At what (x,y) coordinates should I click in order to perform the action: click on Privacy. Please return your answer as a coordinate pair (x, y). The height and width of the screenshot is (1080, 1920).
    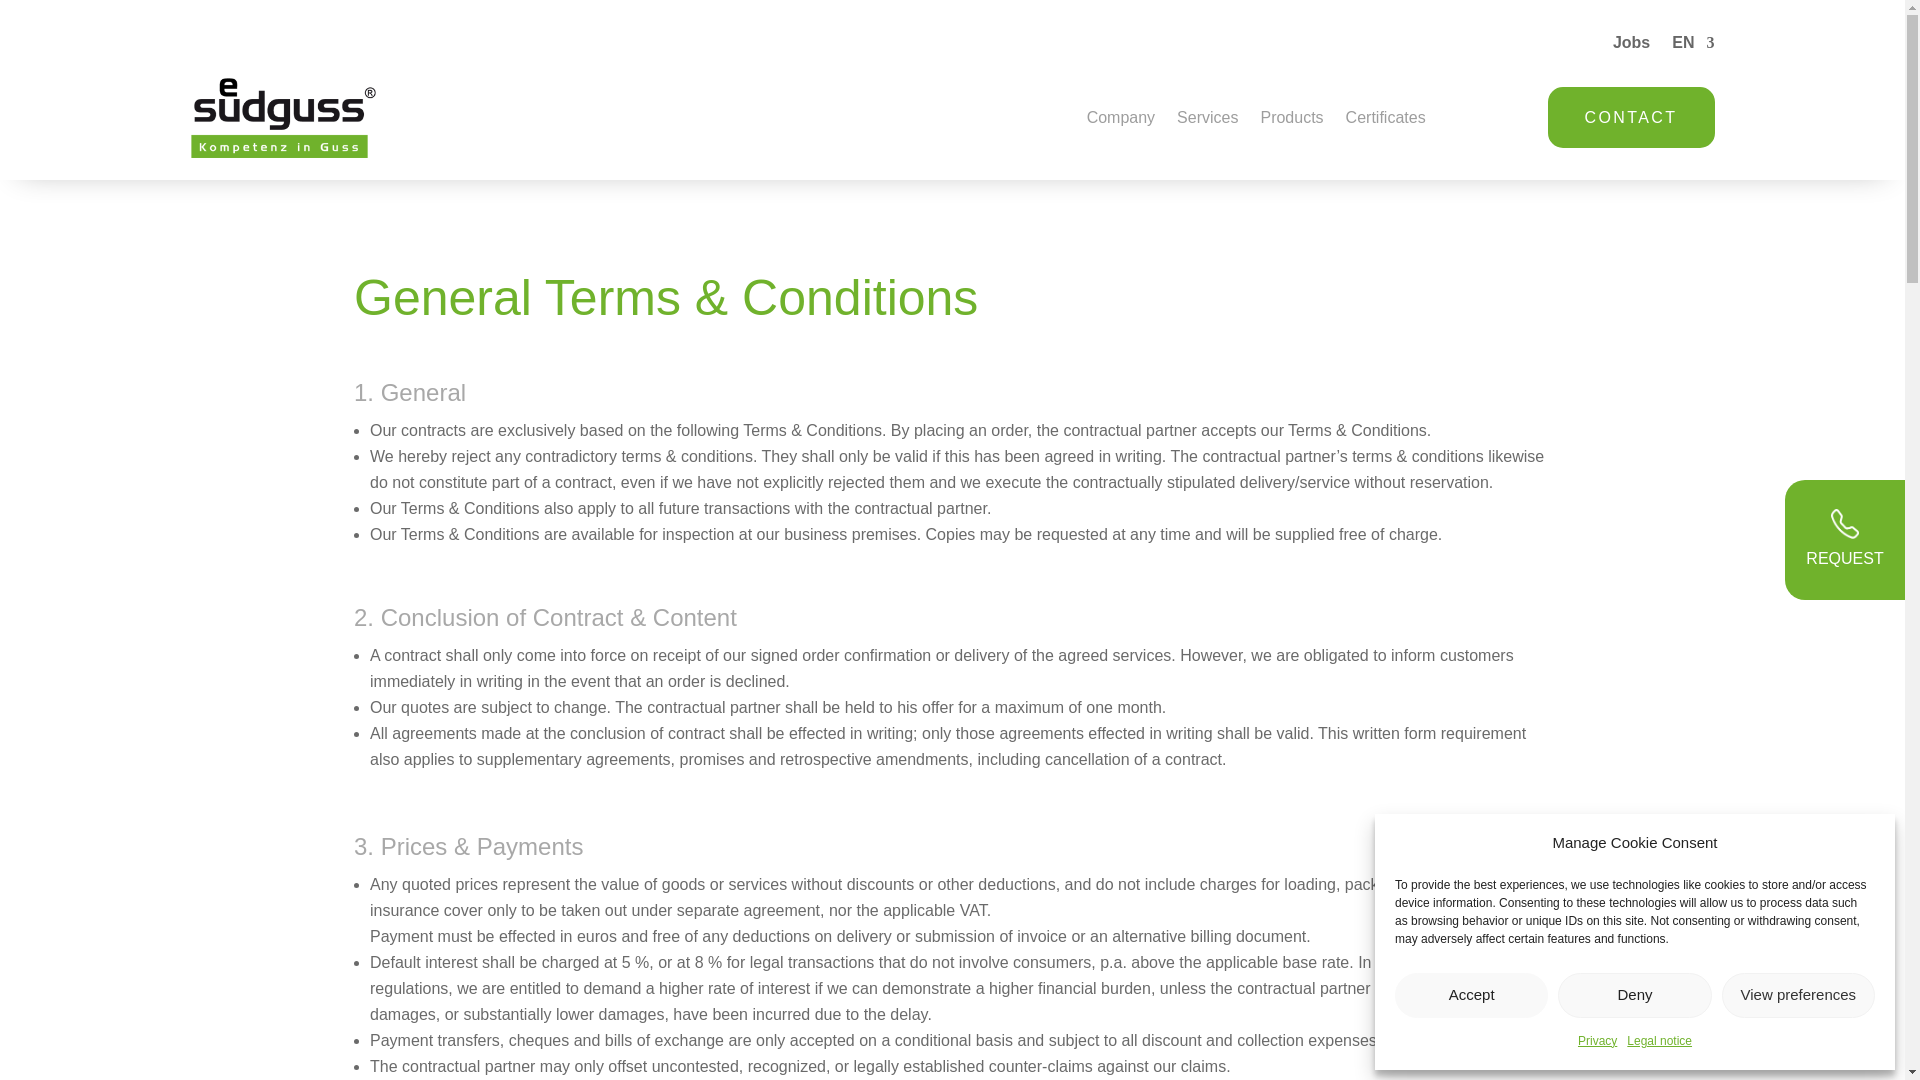
    Looking at the image, I should click on (1597, 1042).